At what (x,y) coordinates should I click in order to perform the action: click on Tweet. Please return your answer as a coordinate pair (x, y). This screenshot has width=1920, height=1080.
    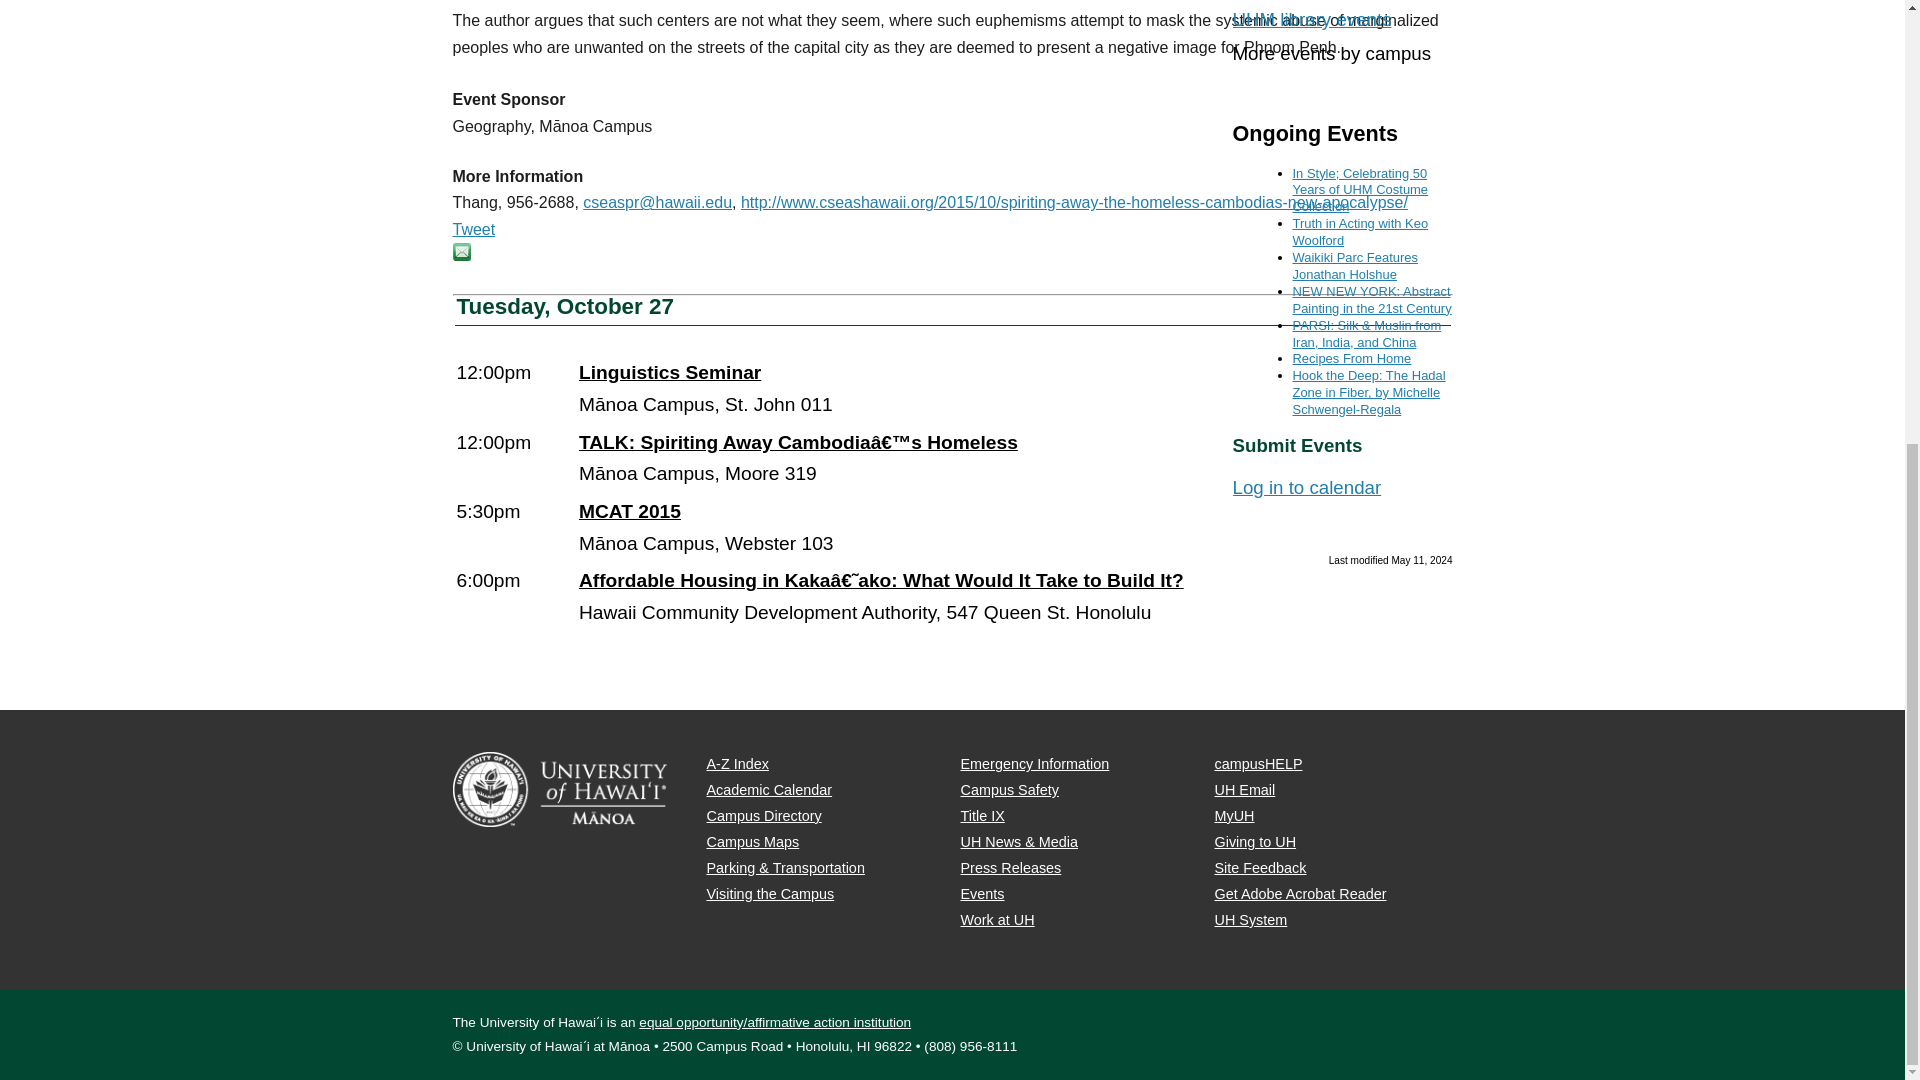
    Looking at the image, I should click on (473, 229).